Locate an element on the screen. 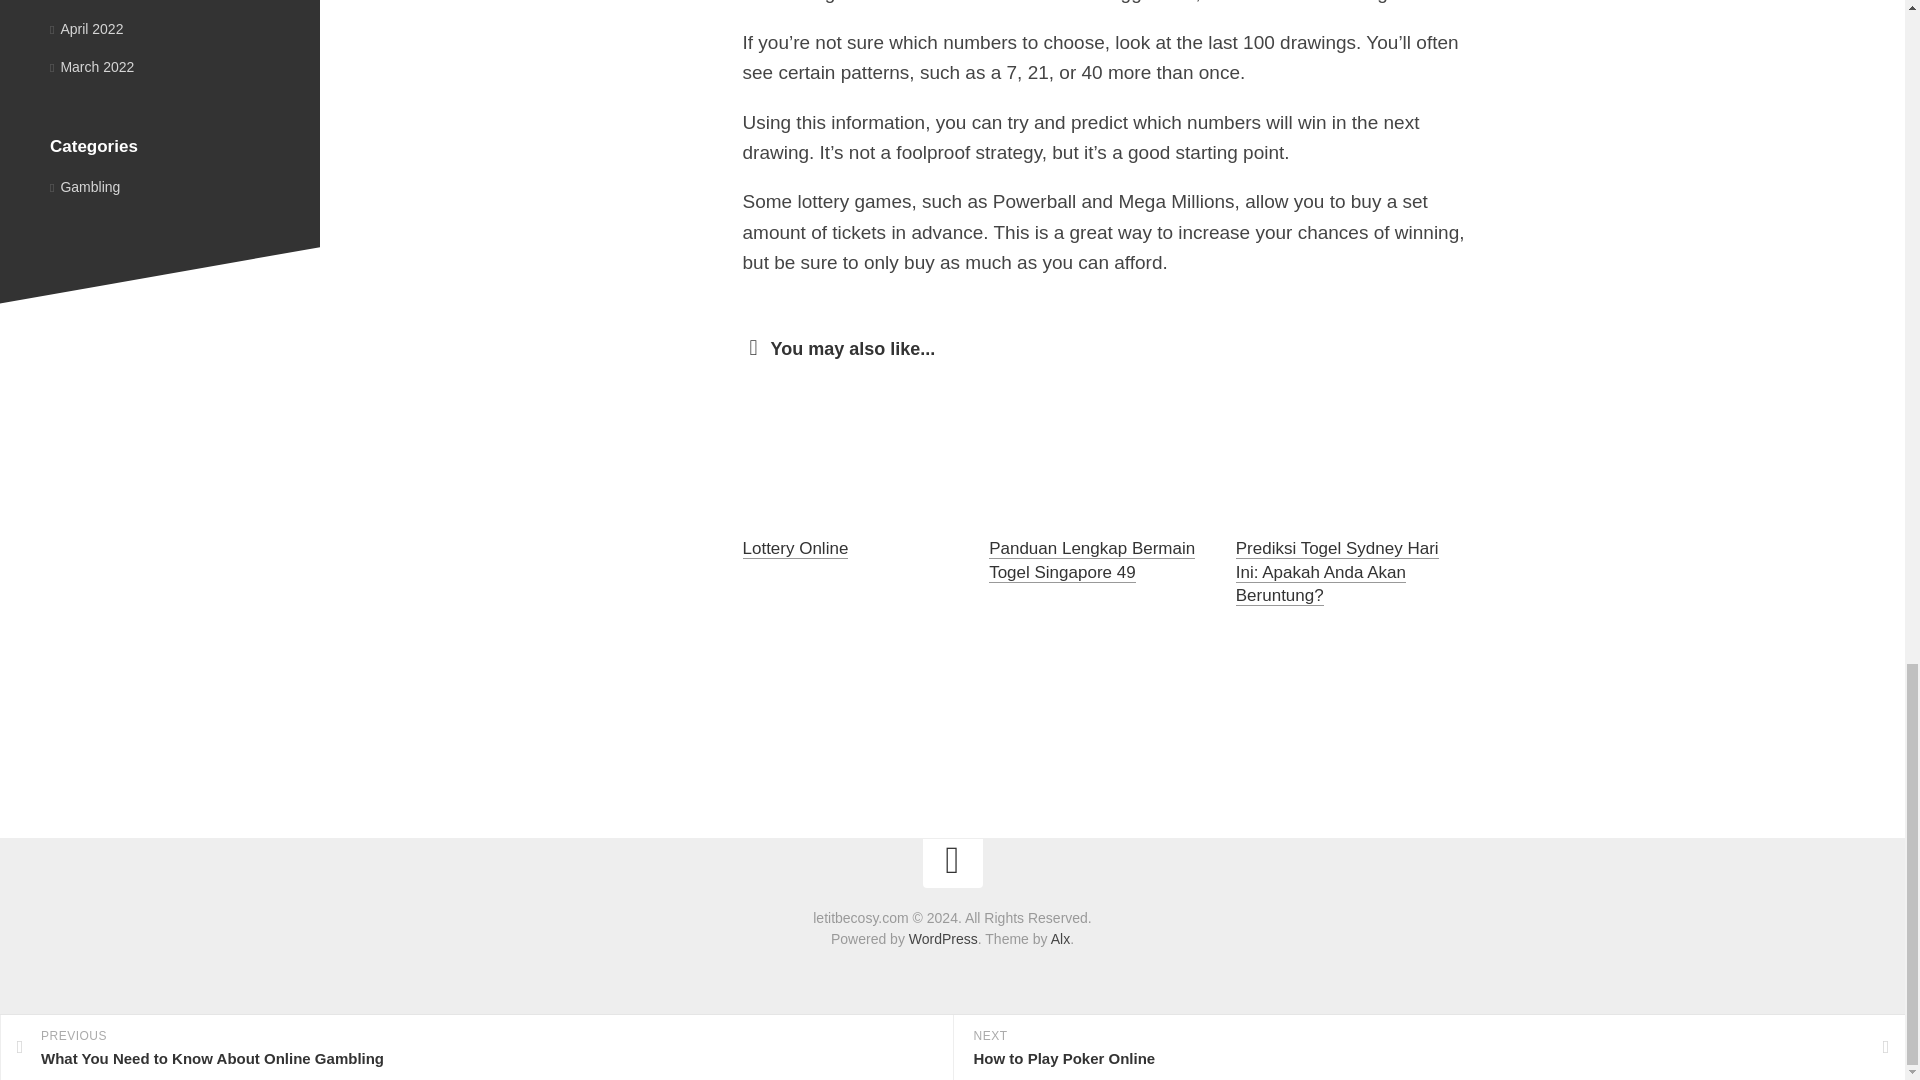 This screenshot has width=1920, height=1080. Prediksi Togel Sydney Hari Ini: Apakah Anda Akan Beruntung? is located at coordinates (1337, 572).